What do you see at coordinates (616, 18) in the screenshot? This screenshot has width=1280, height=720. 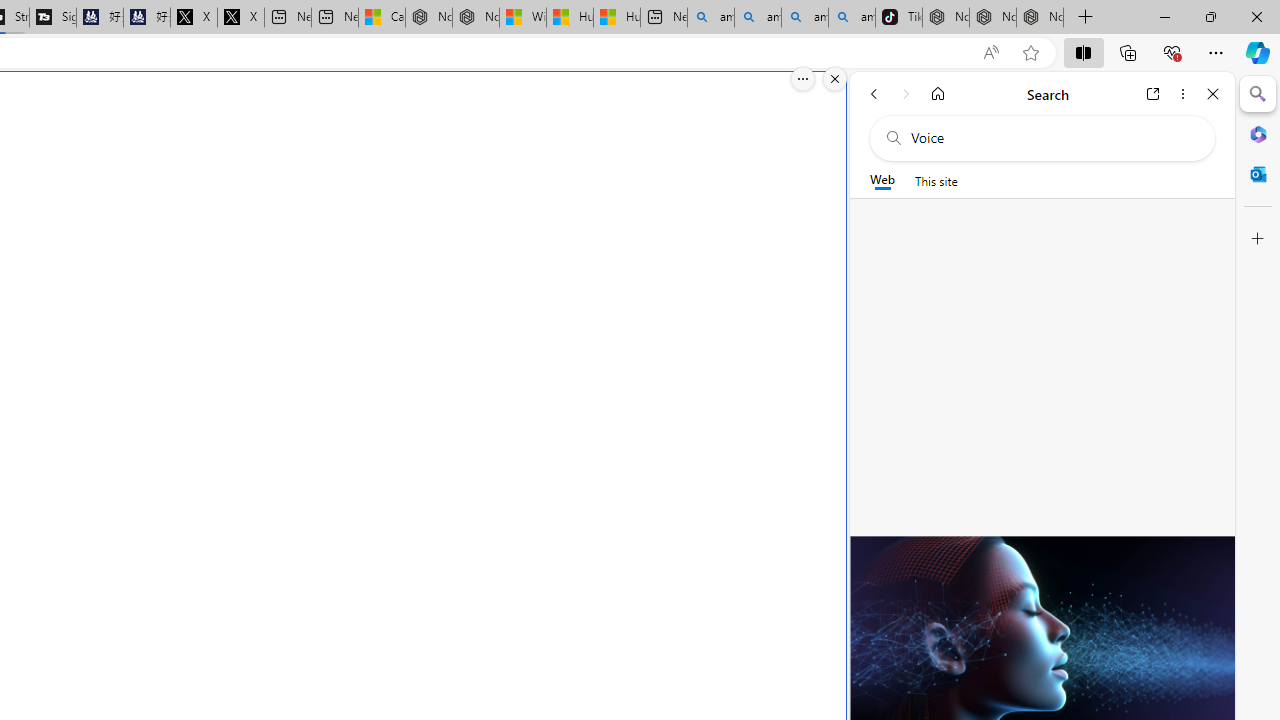 I see `Huge shark washes ashore at New York City beach | Watch` at bounding box center [616, 18].